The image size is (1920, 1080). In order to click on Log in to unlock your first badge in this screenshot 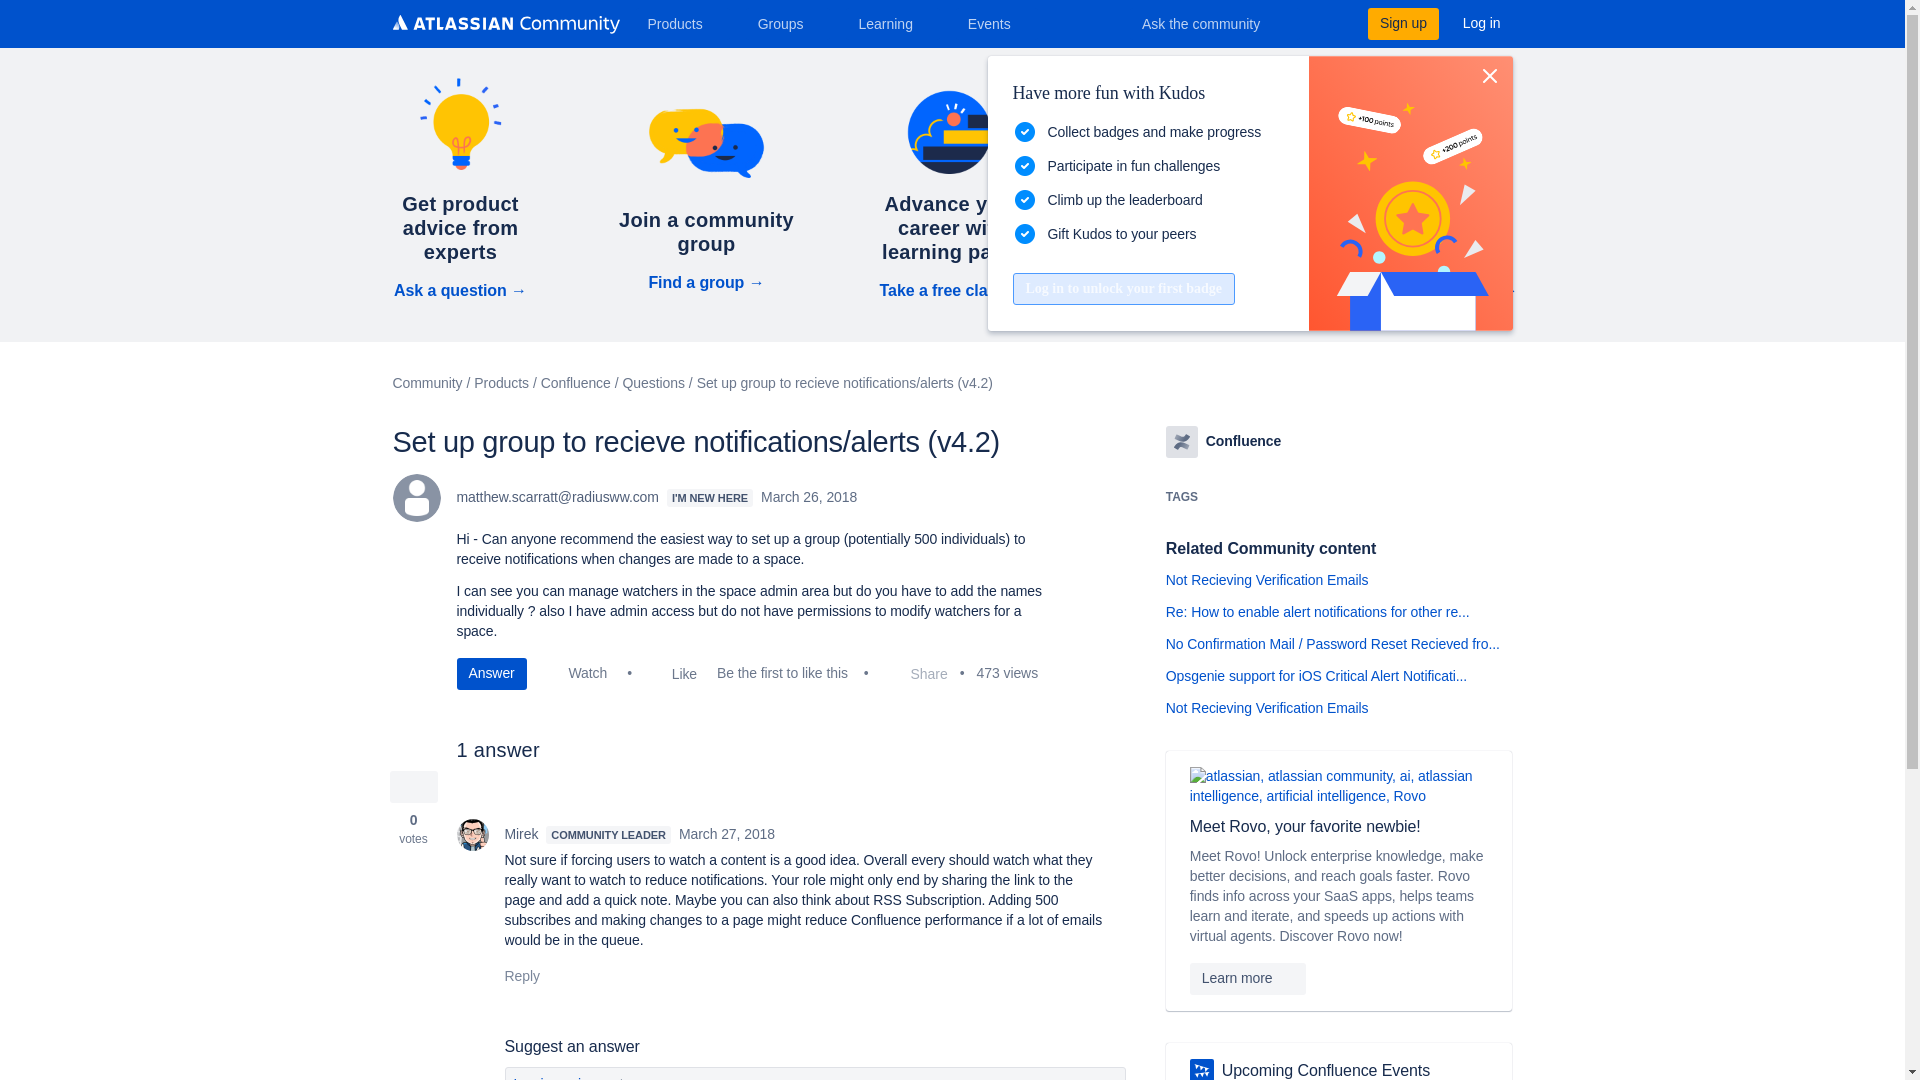, I will do `click(1122, 288)`.